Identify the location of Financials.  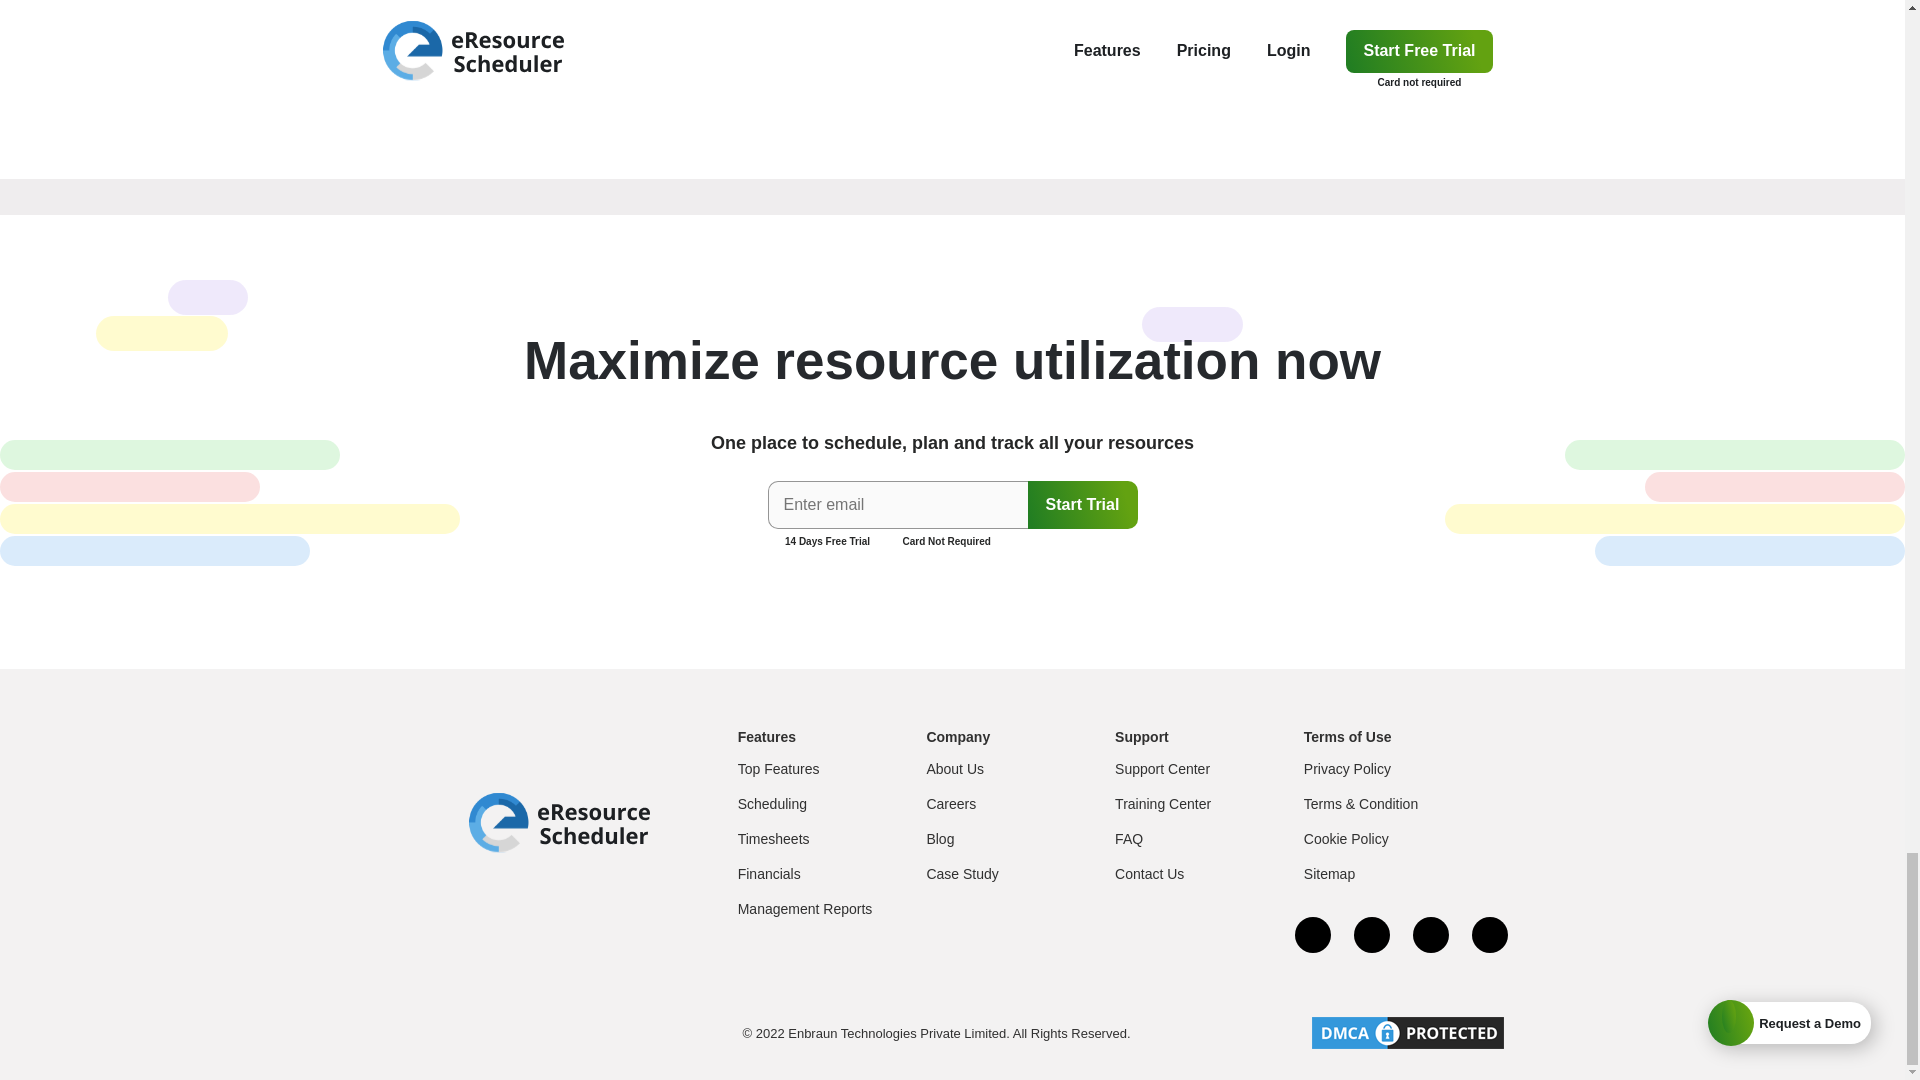
(768, 874).